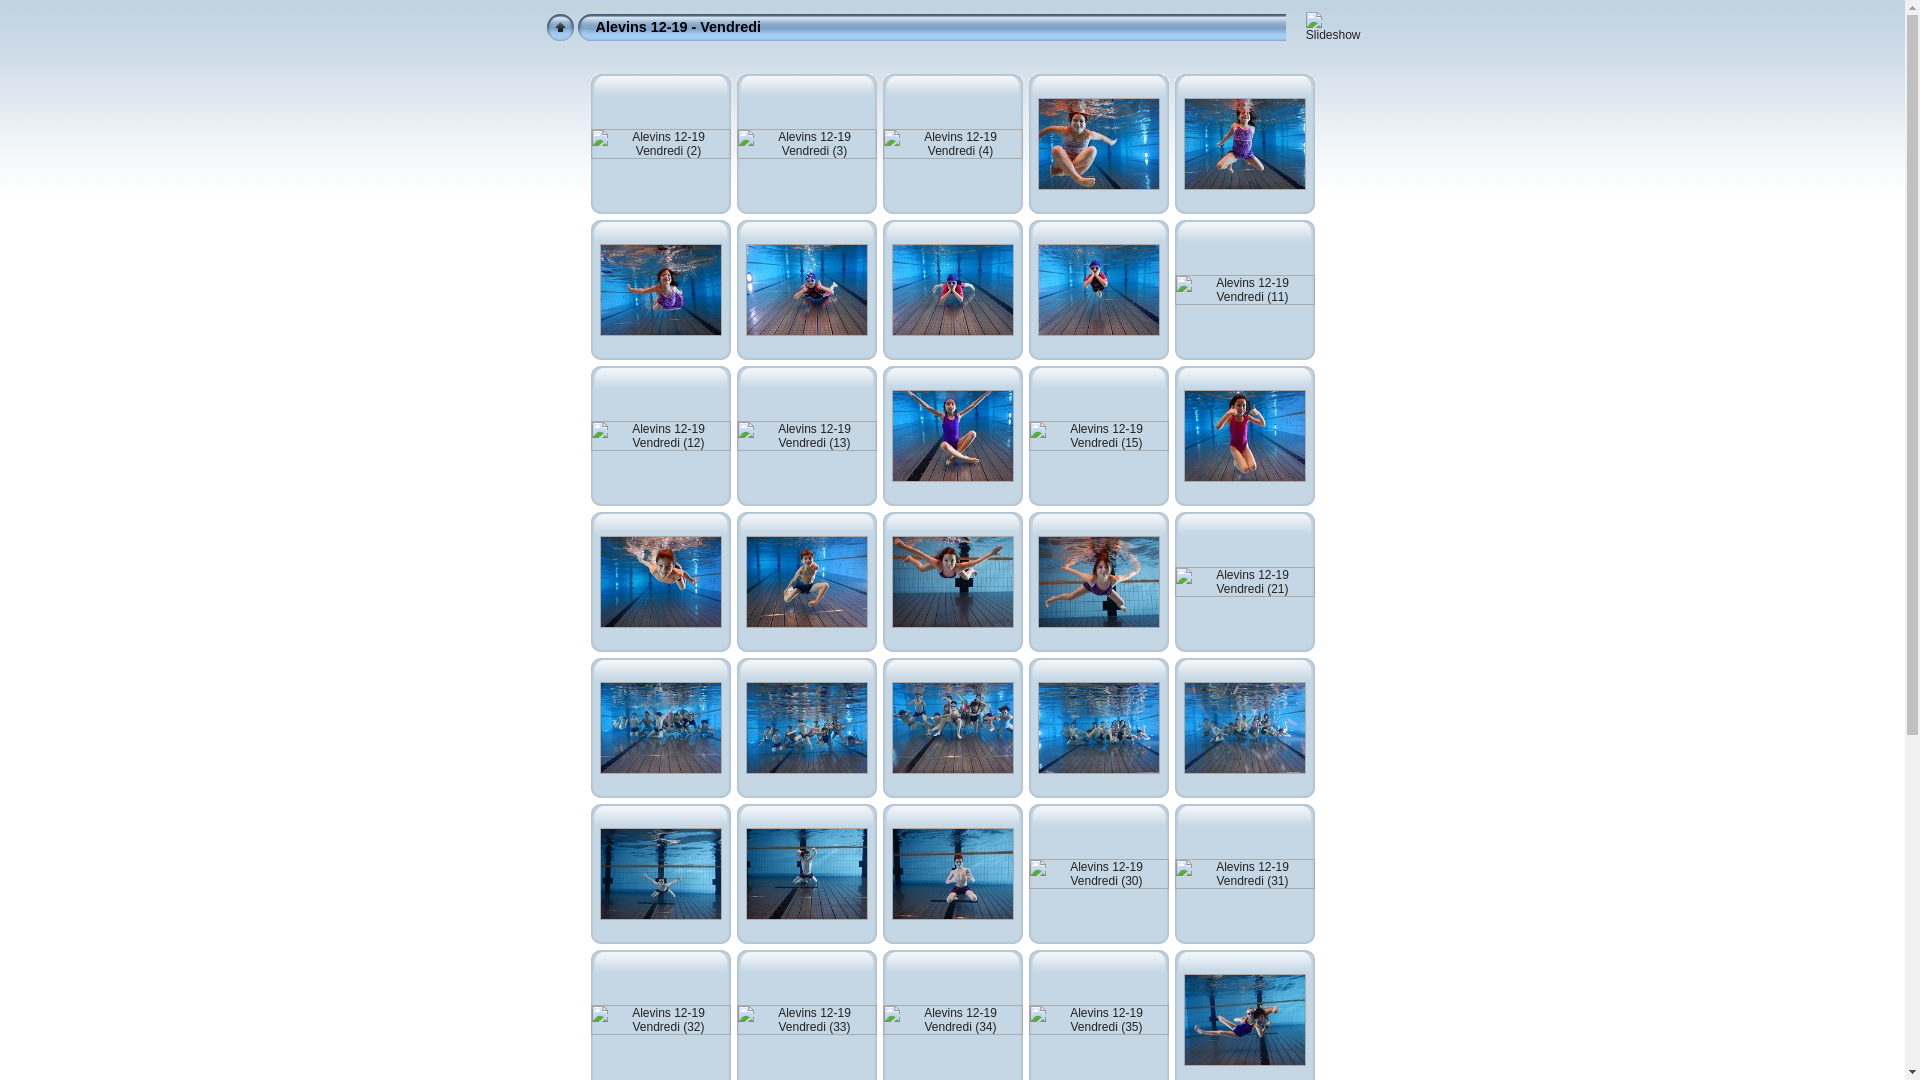  Describe the element at coordinates (807, 290) in the screenshot. I see ` Alevins 12-19 Vendredi (8).JPG ` at that location.